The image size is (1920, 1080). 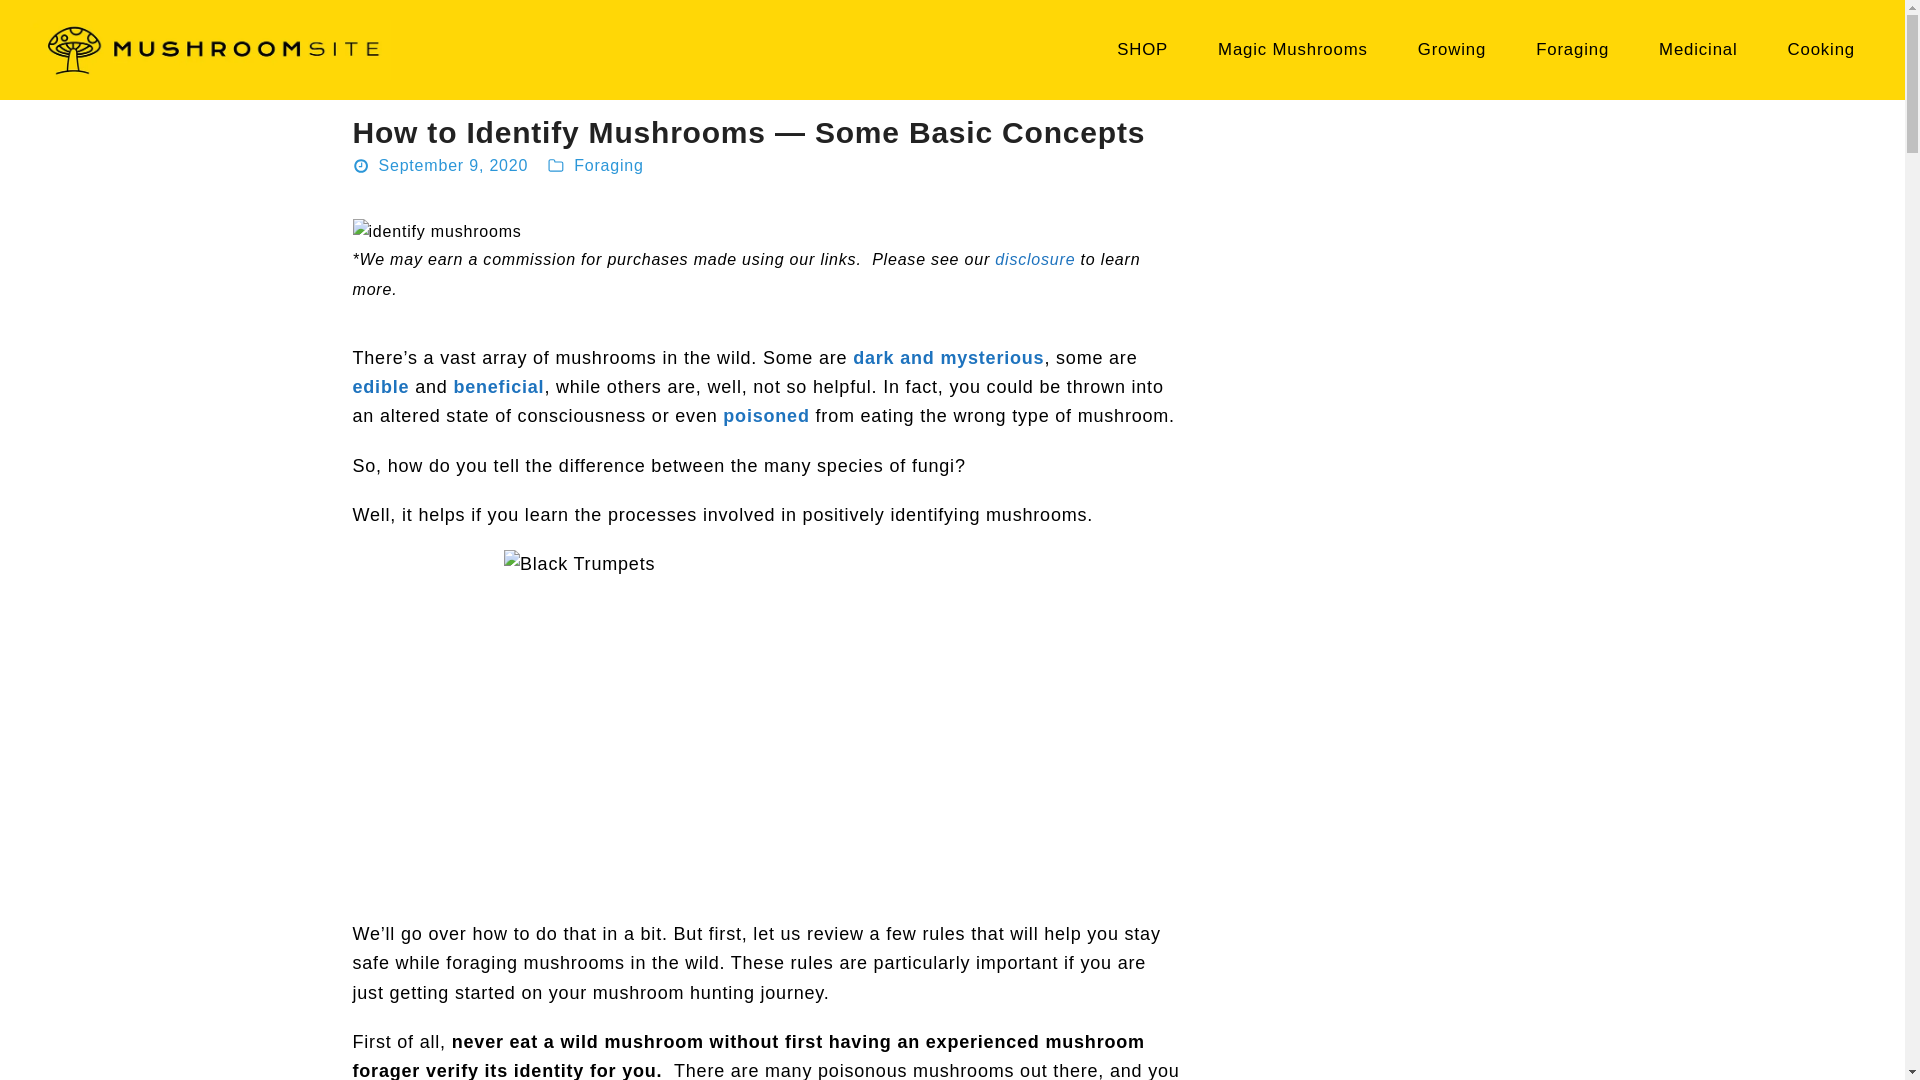 I want to click on Foraging, so click(x=608, y=164).